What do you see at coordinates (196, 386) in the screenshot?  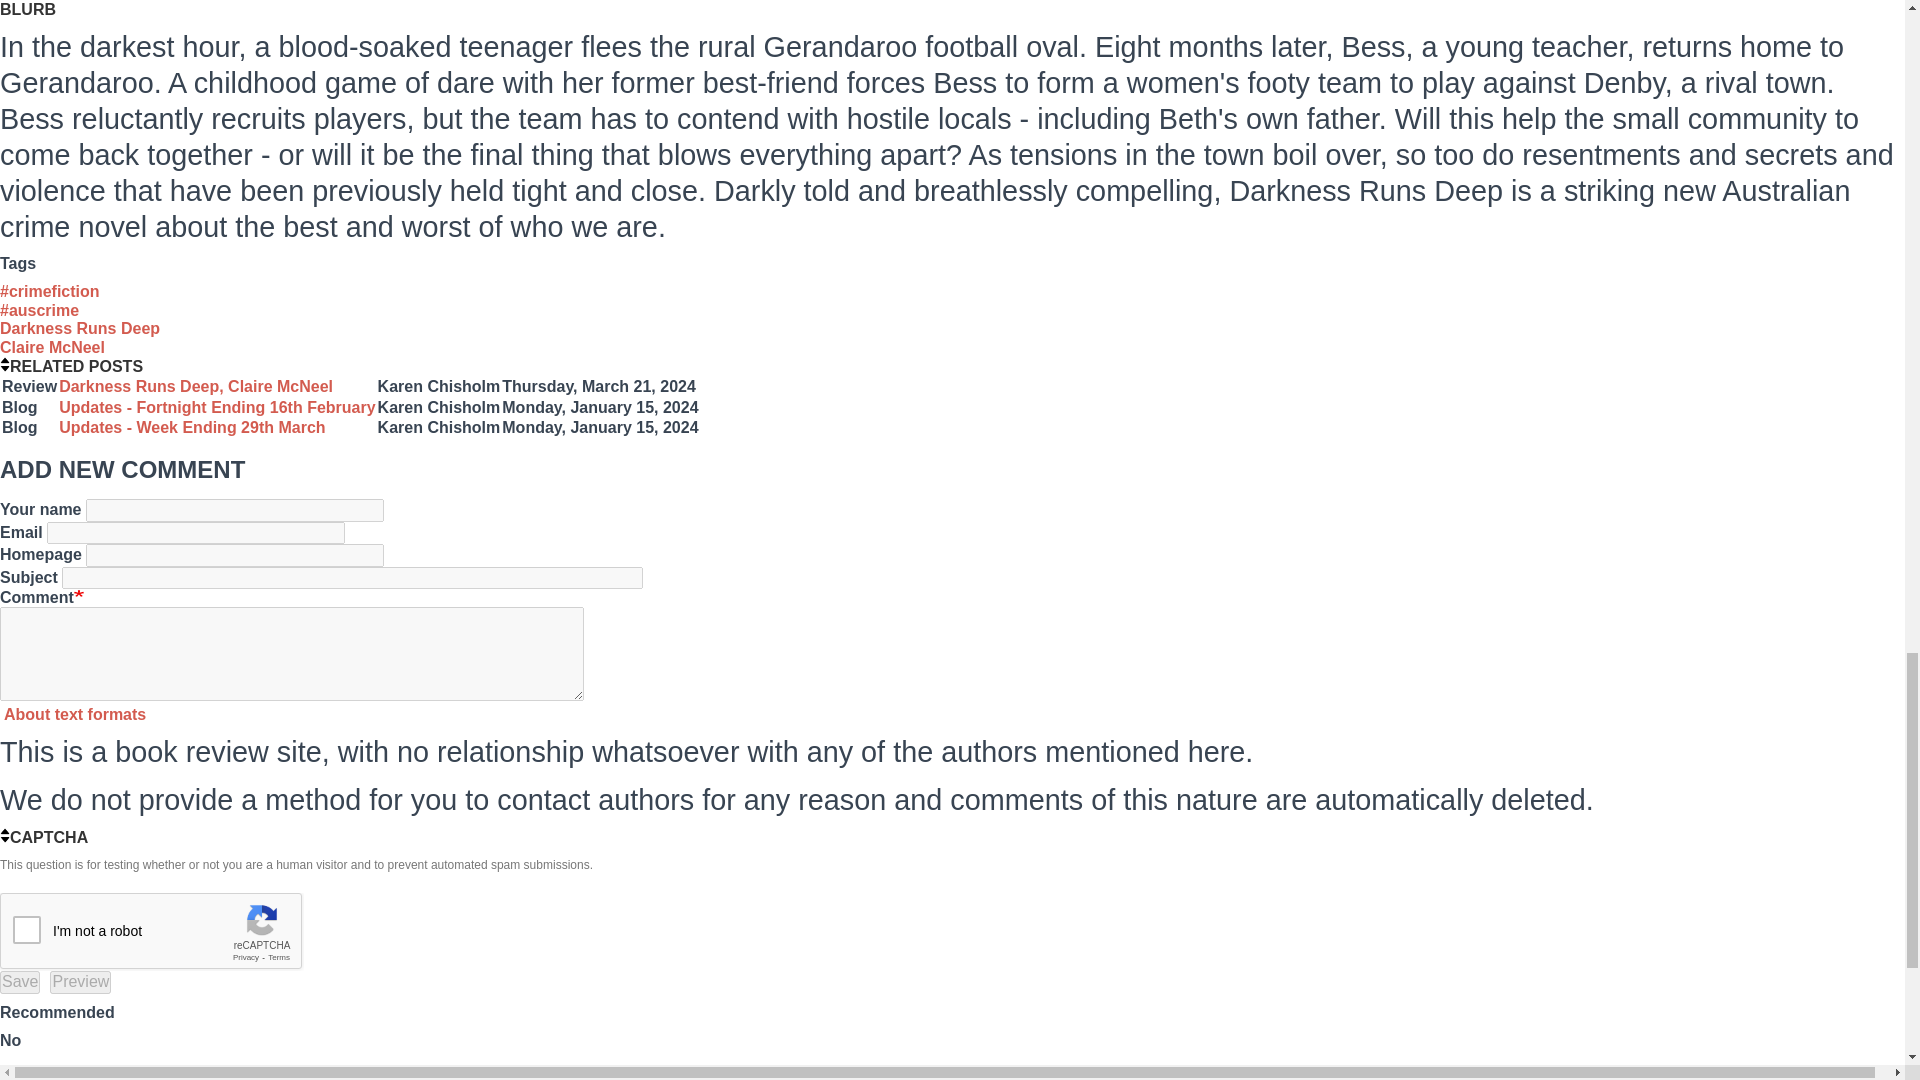 I see `Darkness Runs Deep, Claire McNeel` at bounding box center [196, 386].